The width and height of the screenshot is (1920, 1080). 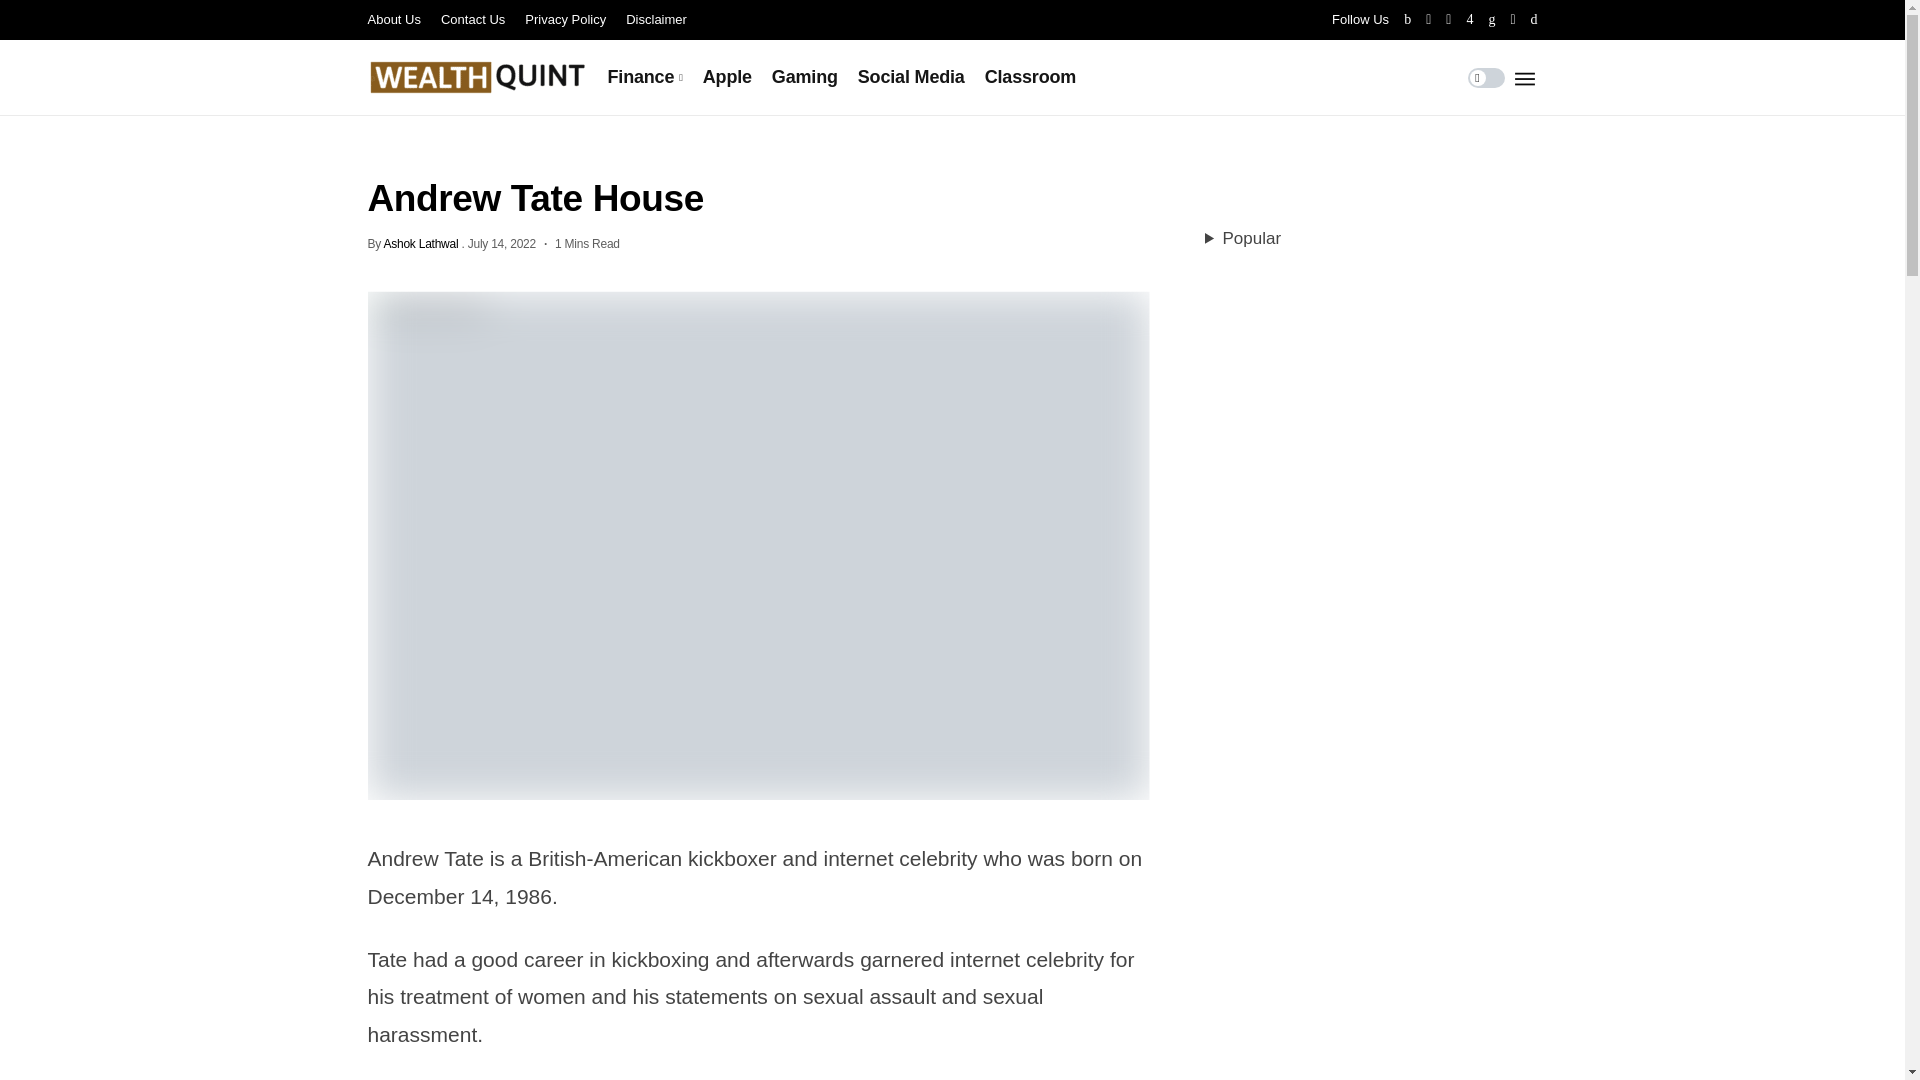 What do you see at coordinates (656, 20) in the screenshot?
I see `Disclaimer` at bounding box center [656, 20].